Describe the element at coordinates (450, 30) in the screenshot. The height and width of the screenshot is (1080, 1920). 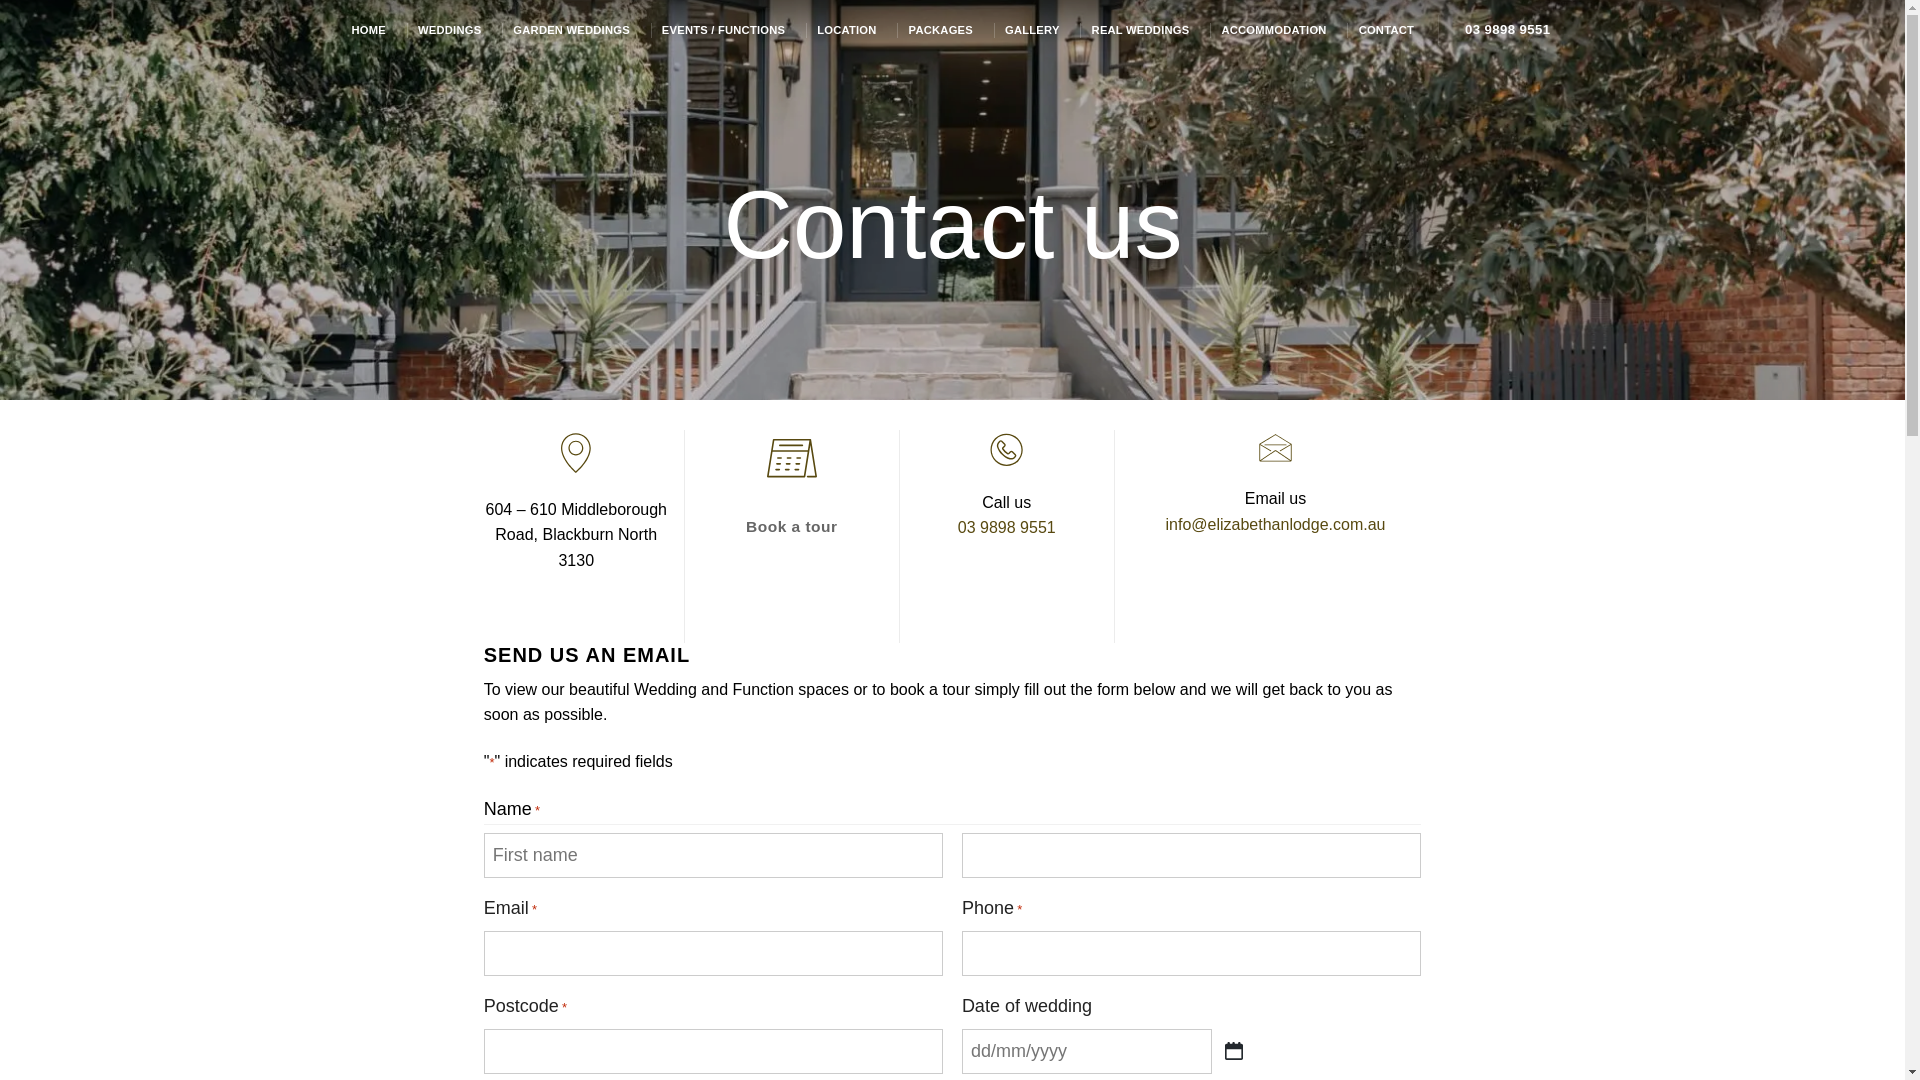
I see `WEDDINGS` at that location.